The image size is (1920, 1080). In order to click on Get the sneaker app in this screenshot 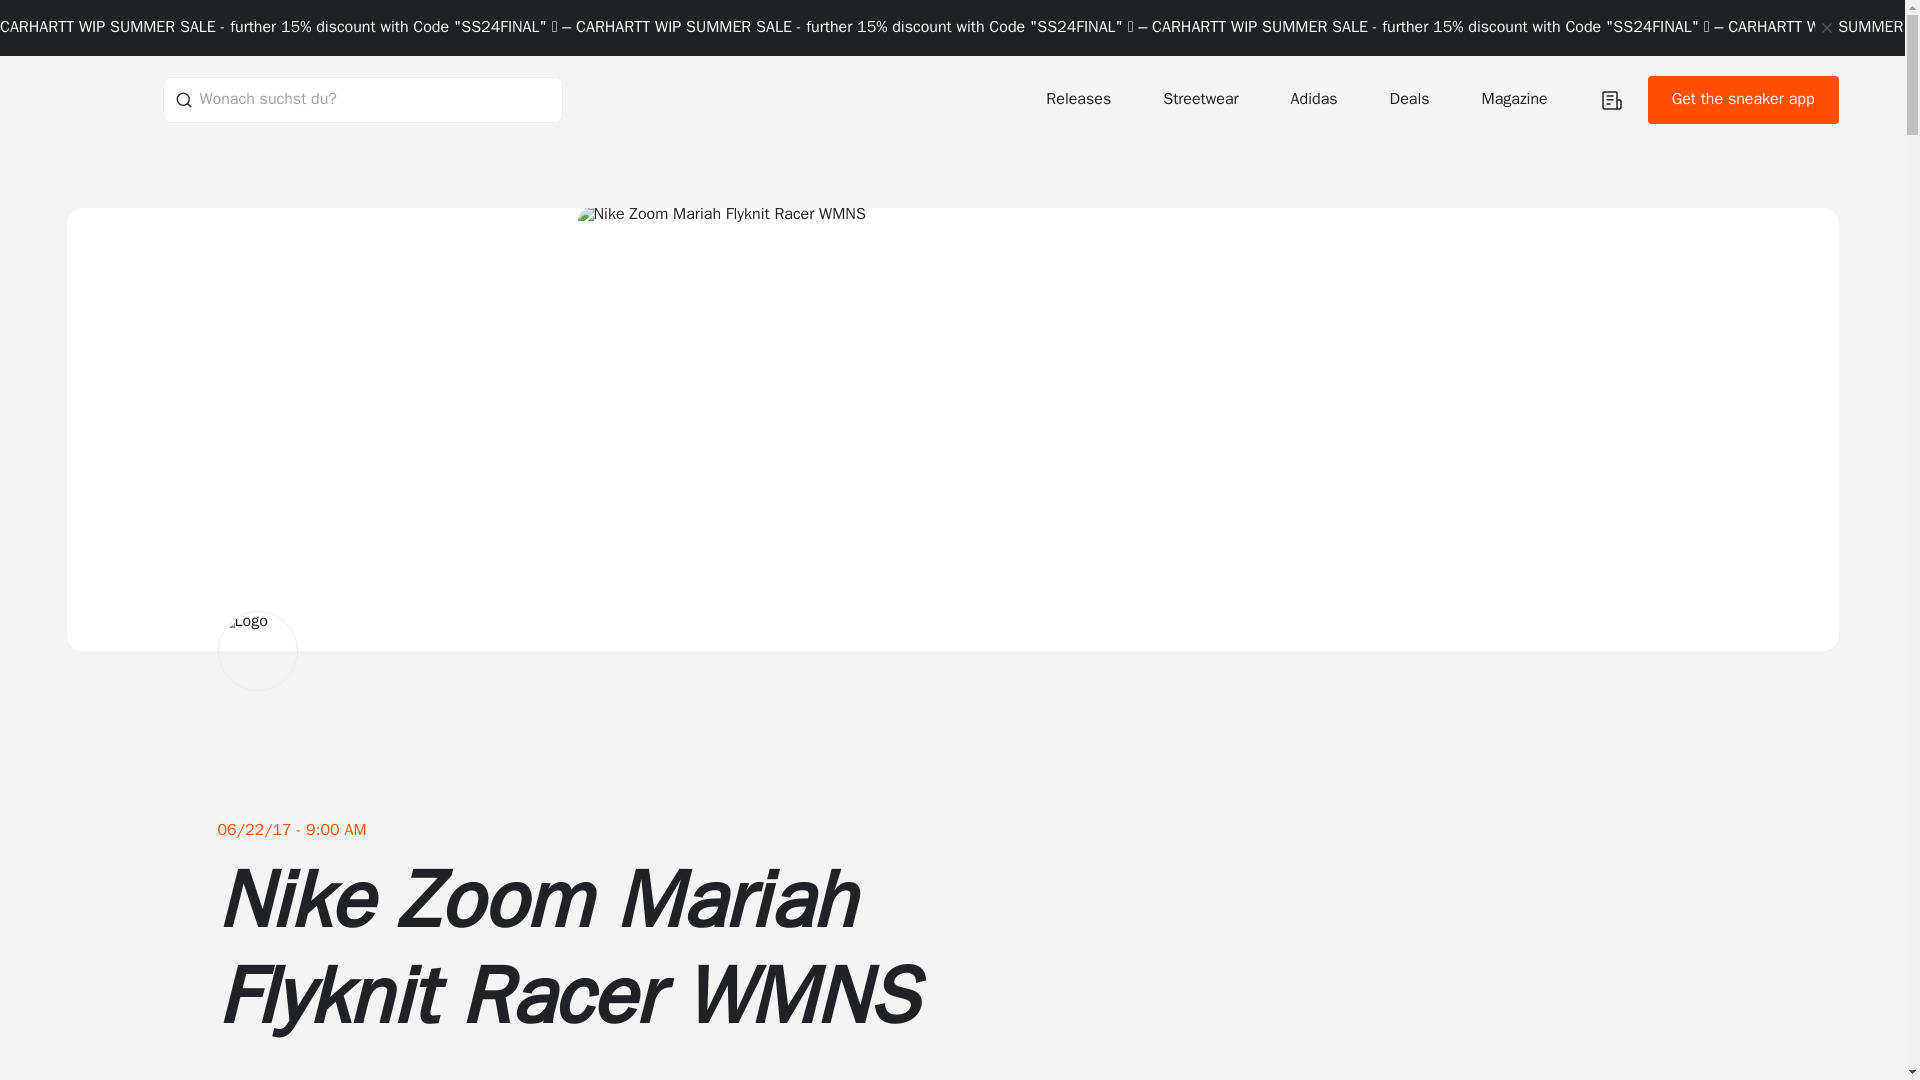, I will do `click(1743, 100)`.